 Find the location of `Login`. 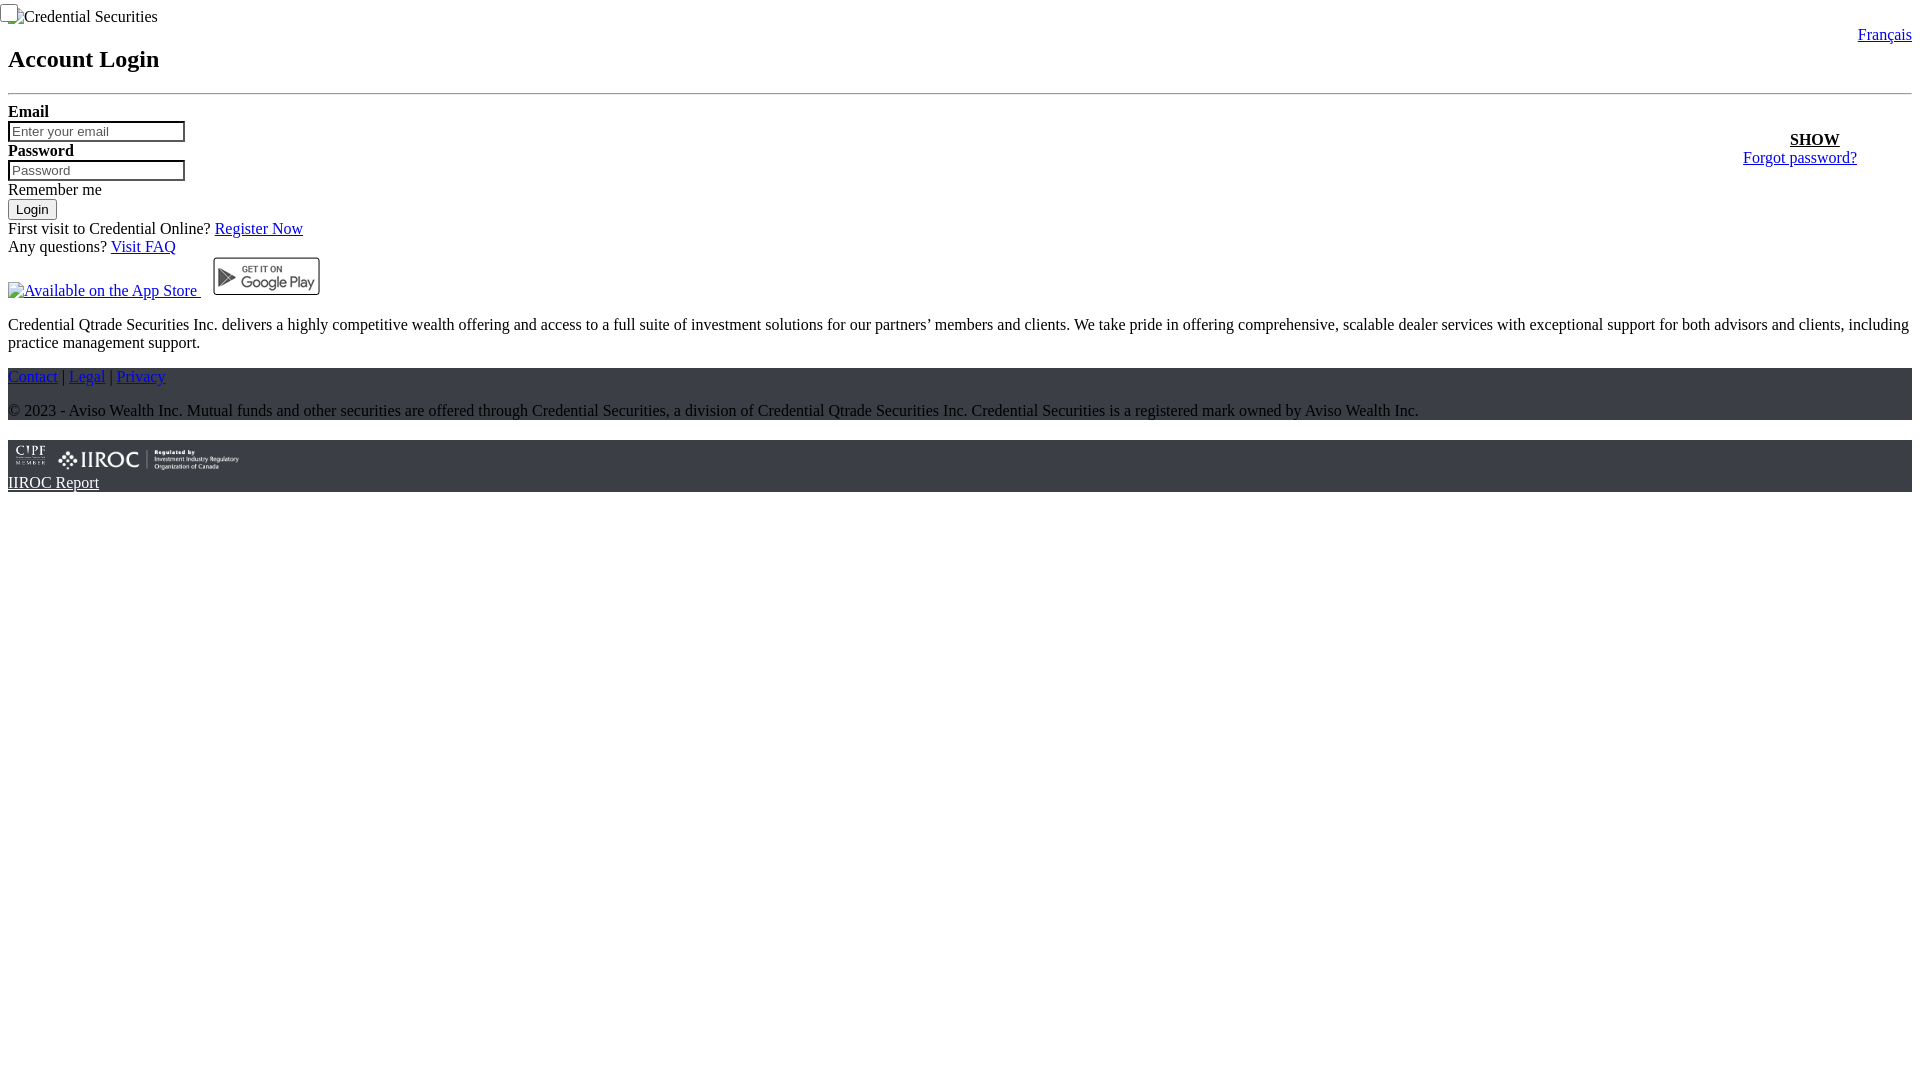

Login is located at coordinates (32, 210).